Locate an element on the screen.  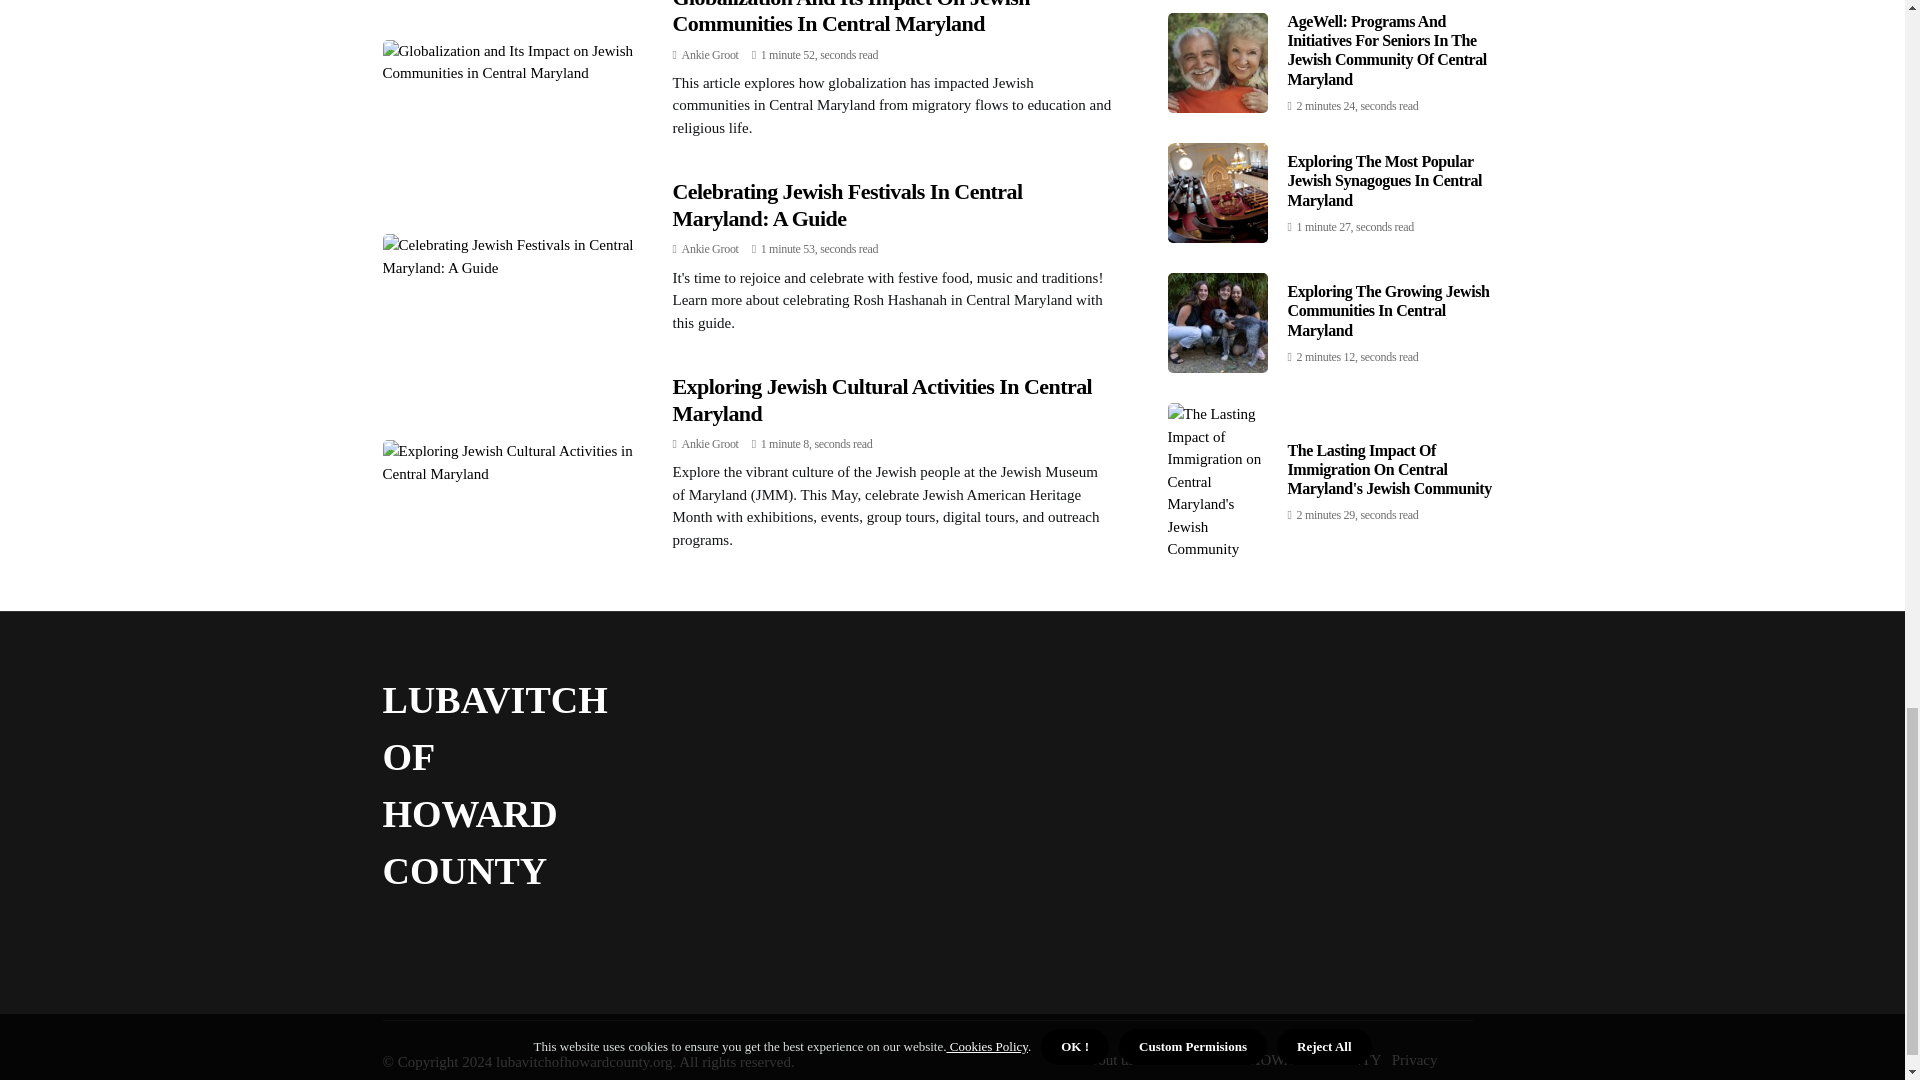
Posts by Ankie Groot is located at coordinates (710, 444).